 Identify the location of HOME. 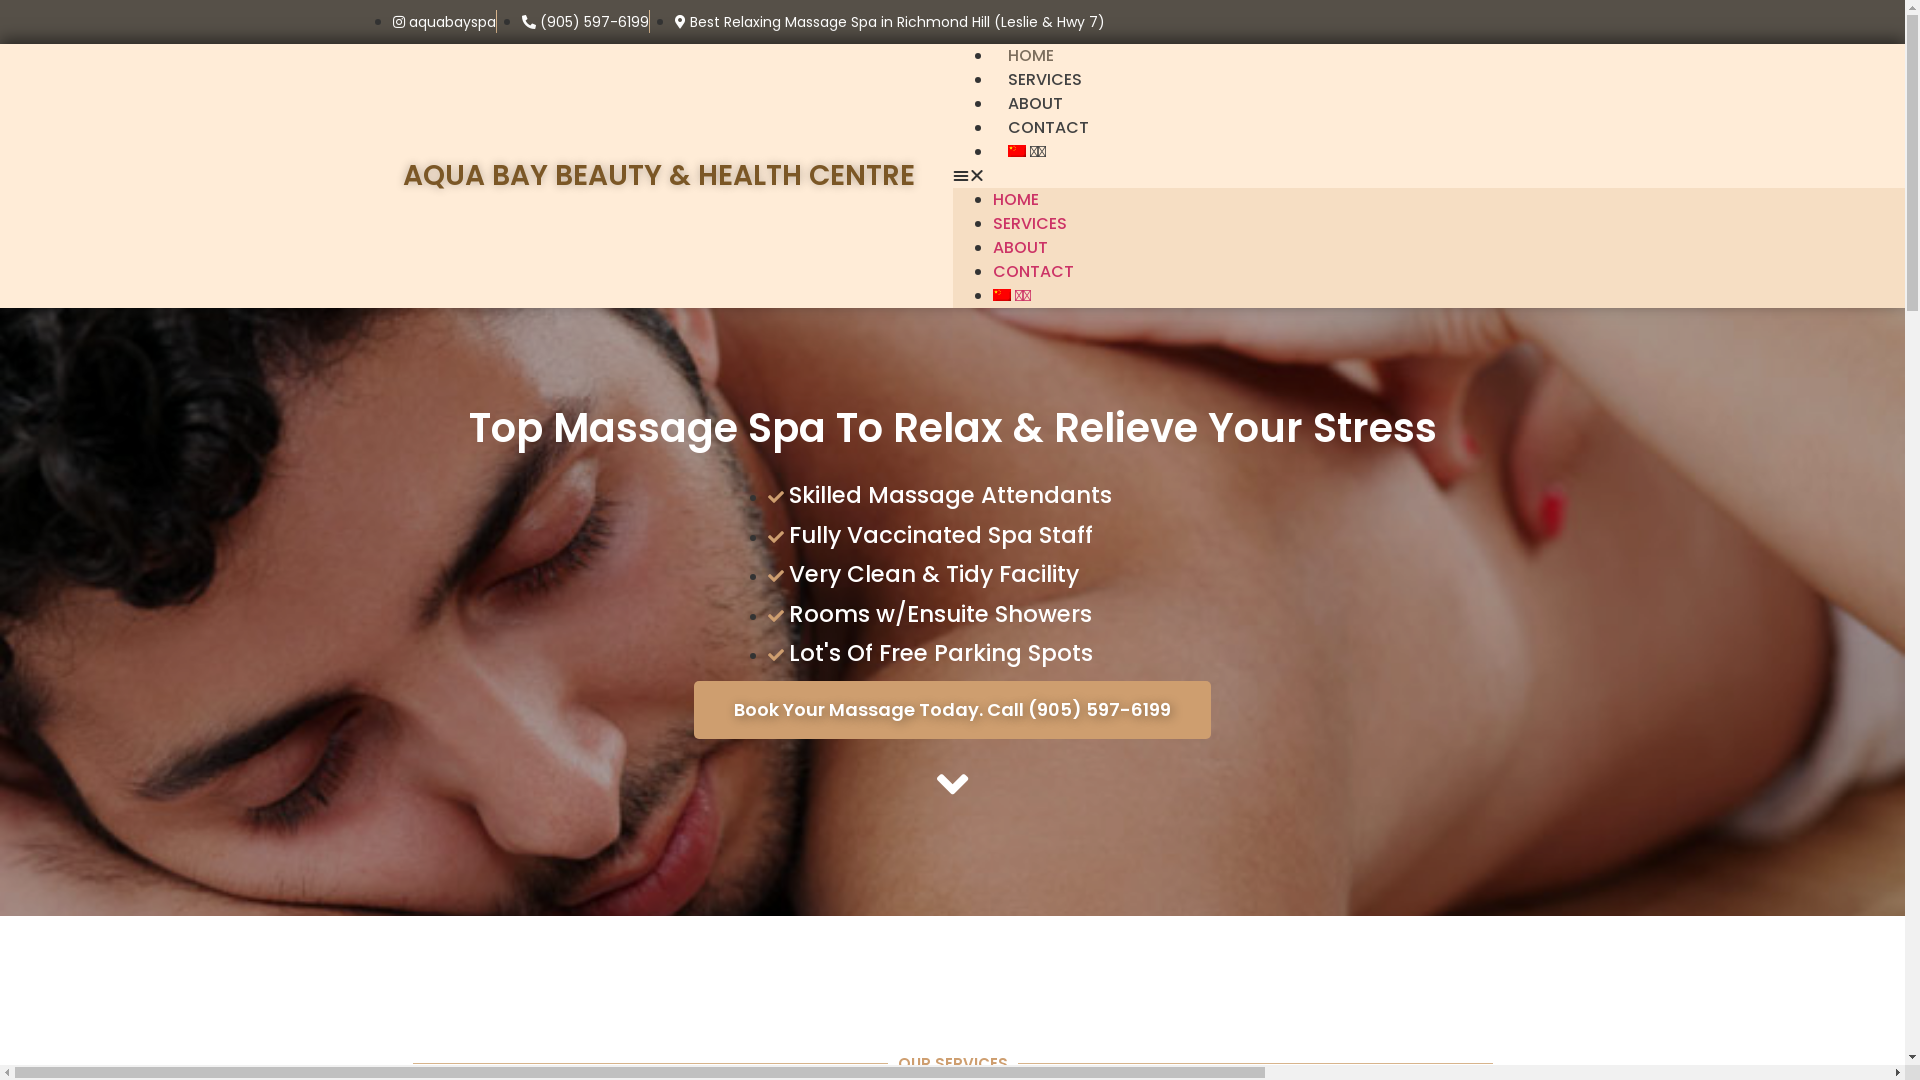
(1015, 200).